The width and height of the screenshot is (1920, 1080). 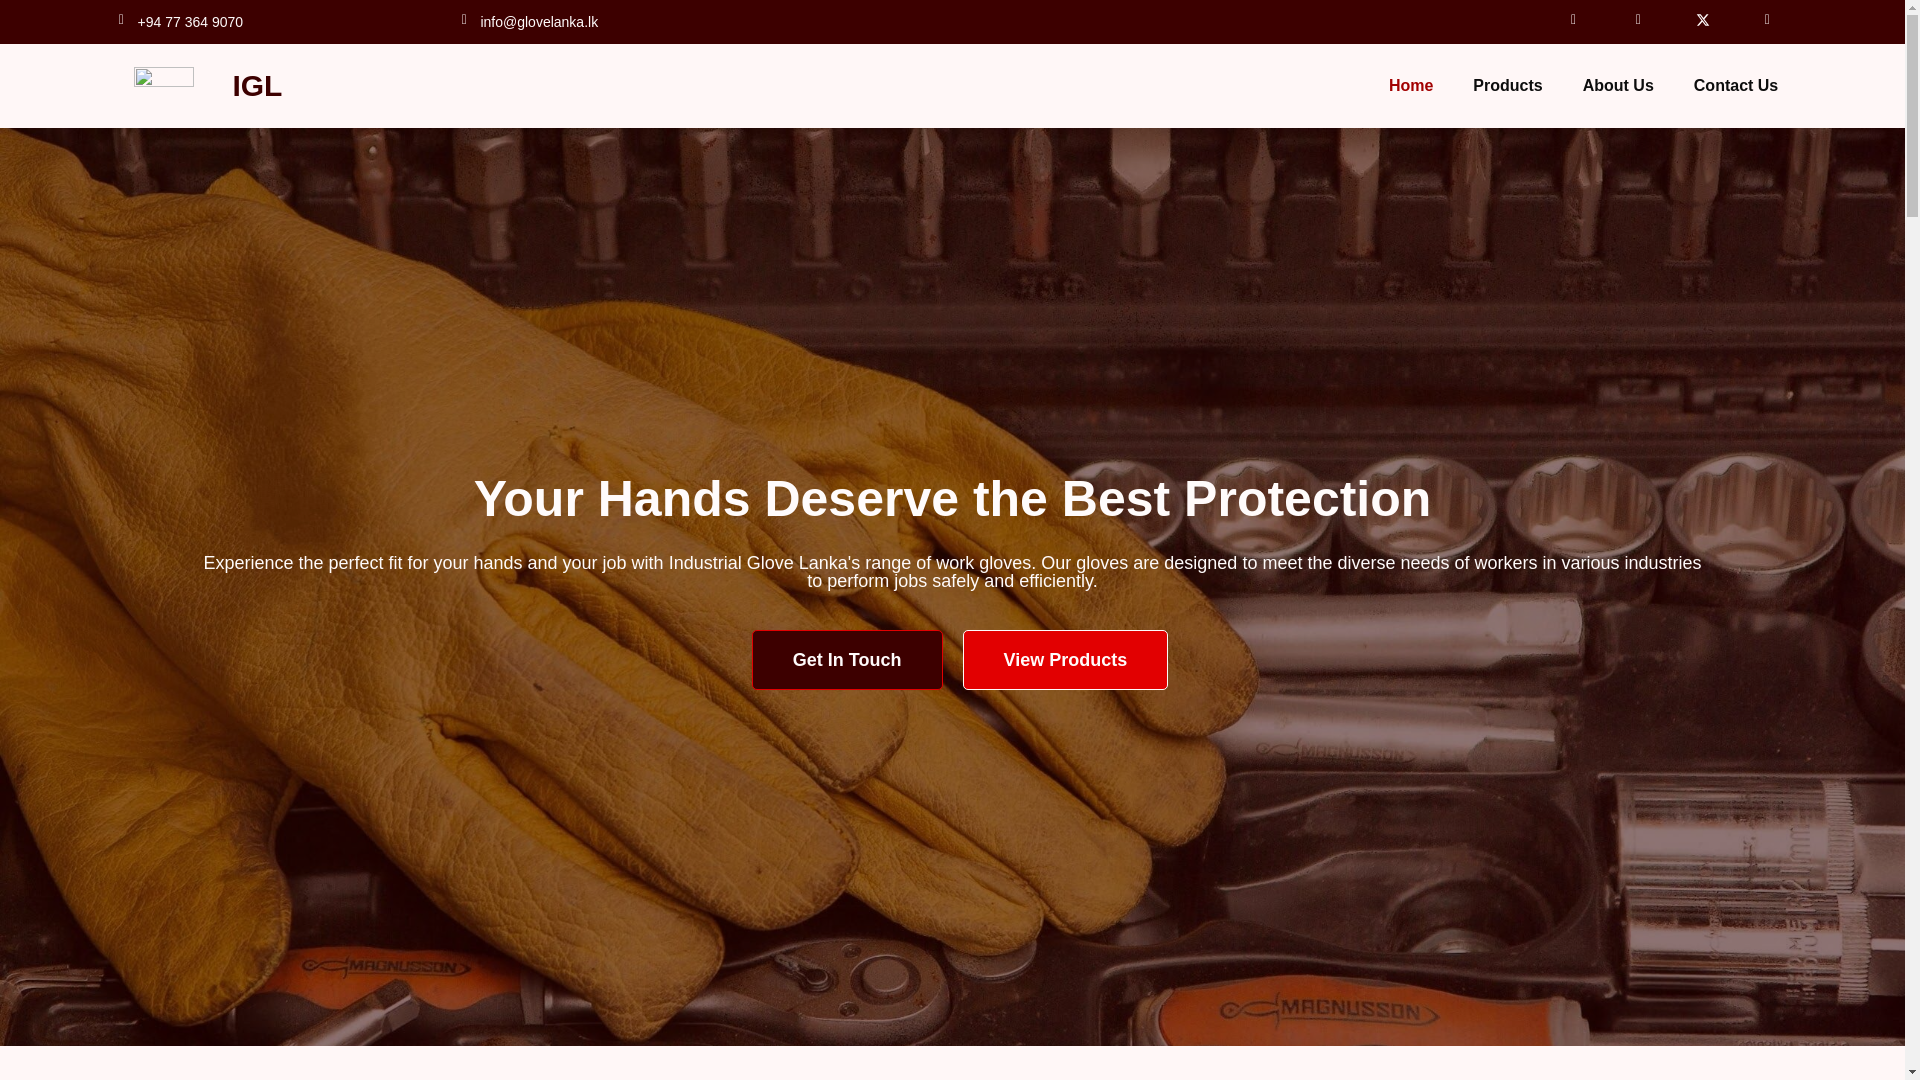 I want to click on IGL, so click(x=257, y=85).